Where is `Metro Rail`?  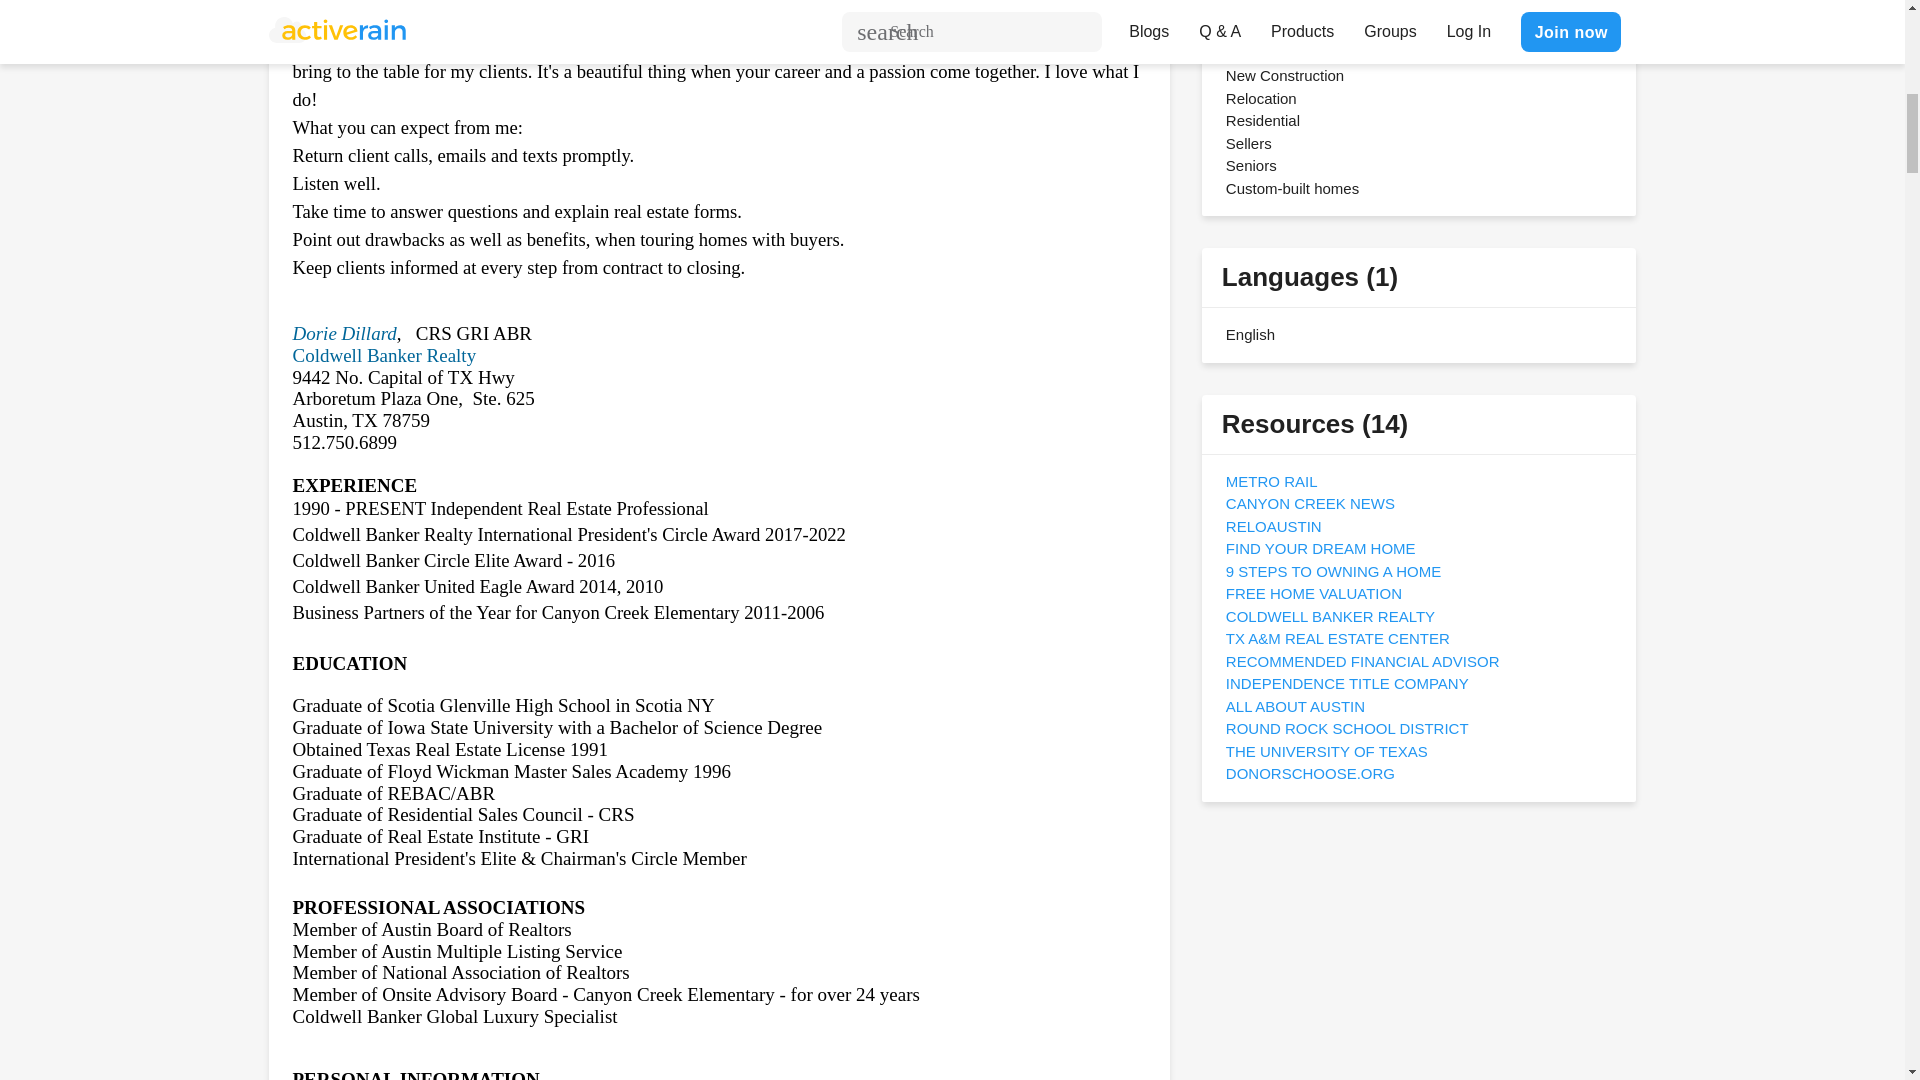 Metro Rail is located at coordinates (1272, 480).